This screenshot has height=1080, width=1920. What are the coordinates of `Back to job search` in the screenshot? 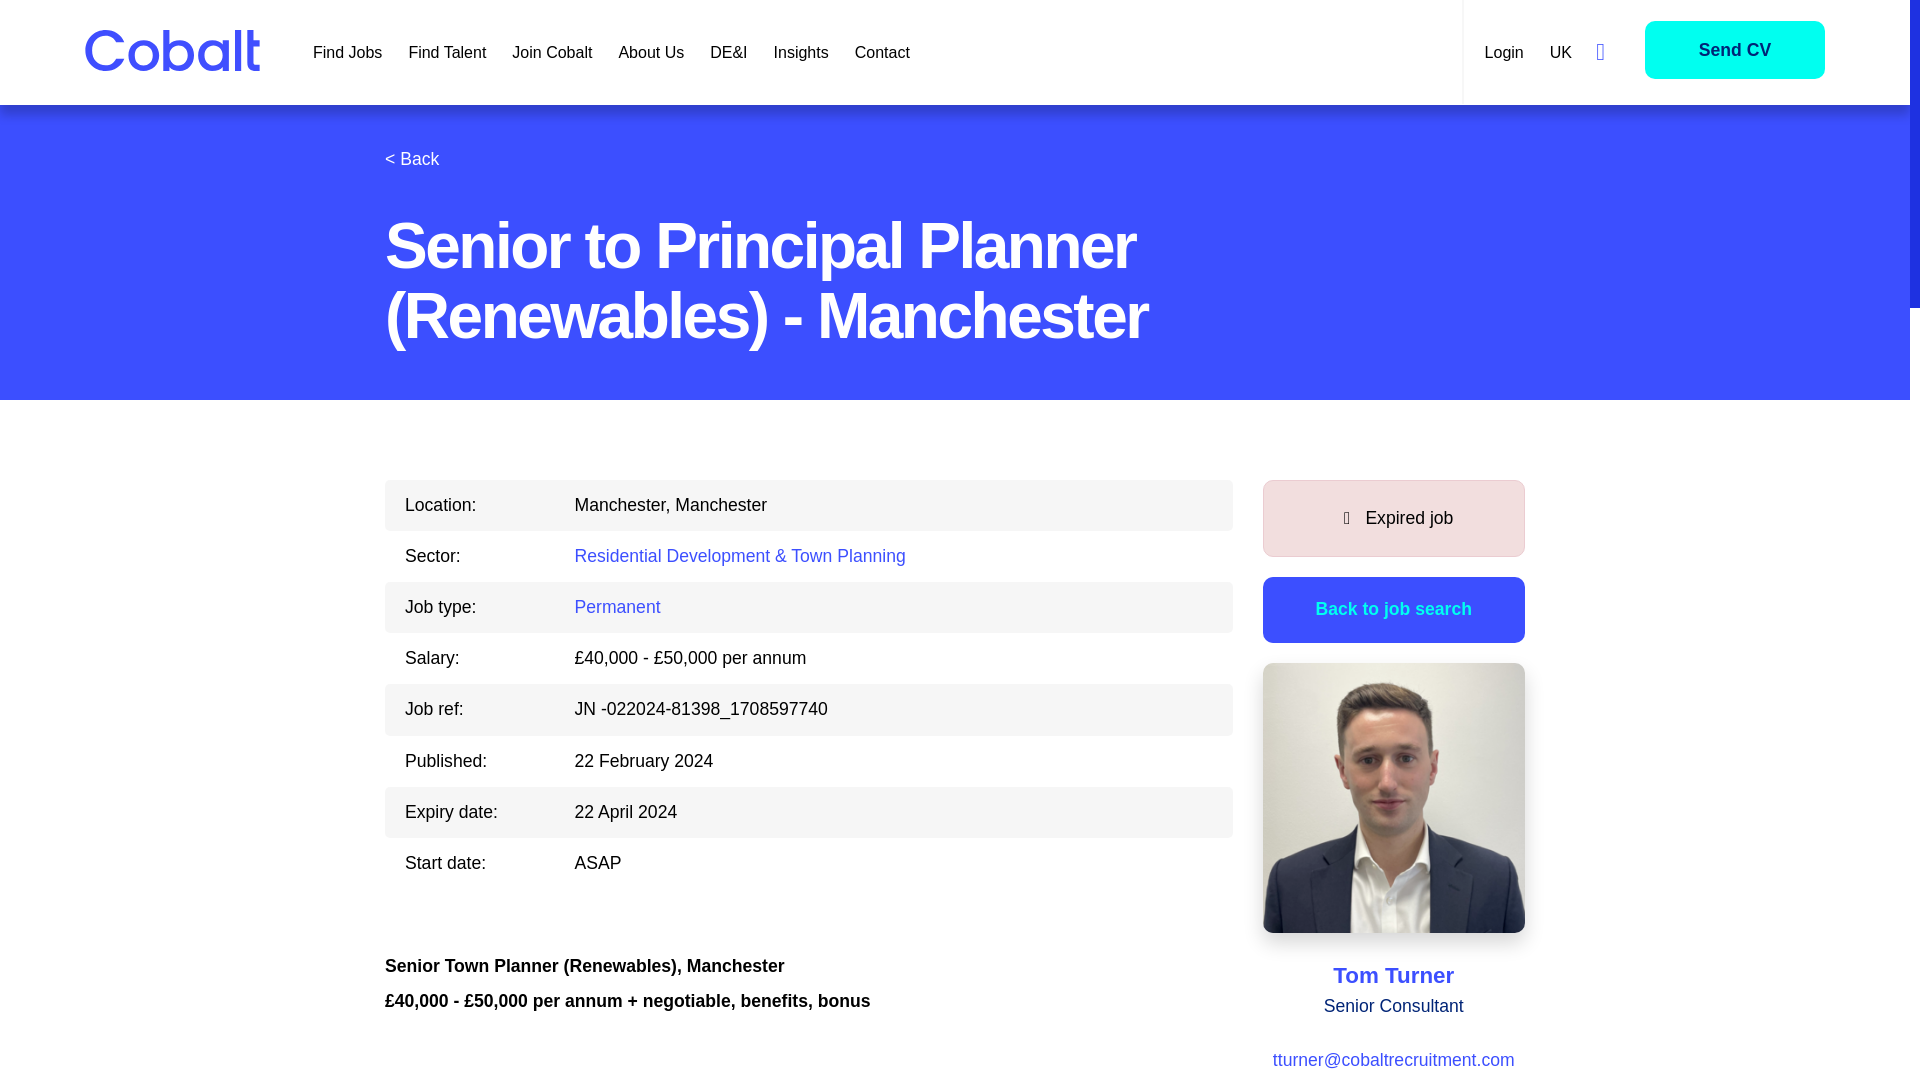 It's located at (1392, 608).